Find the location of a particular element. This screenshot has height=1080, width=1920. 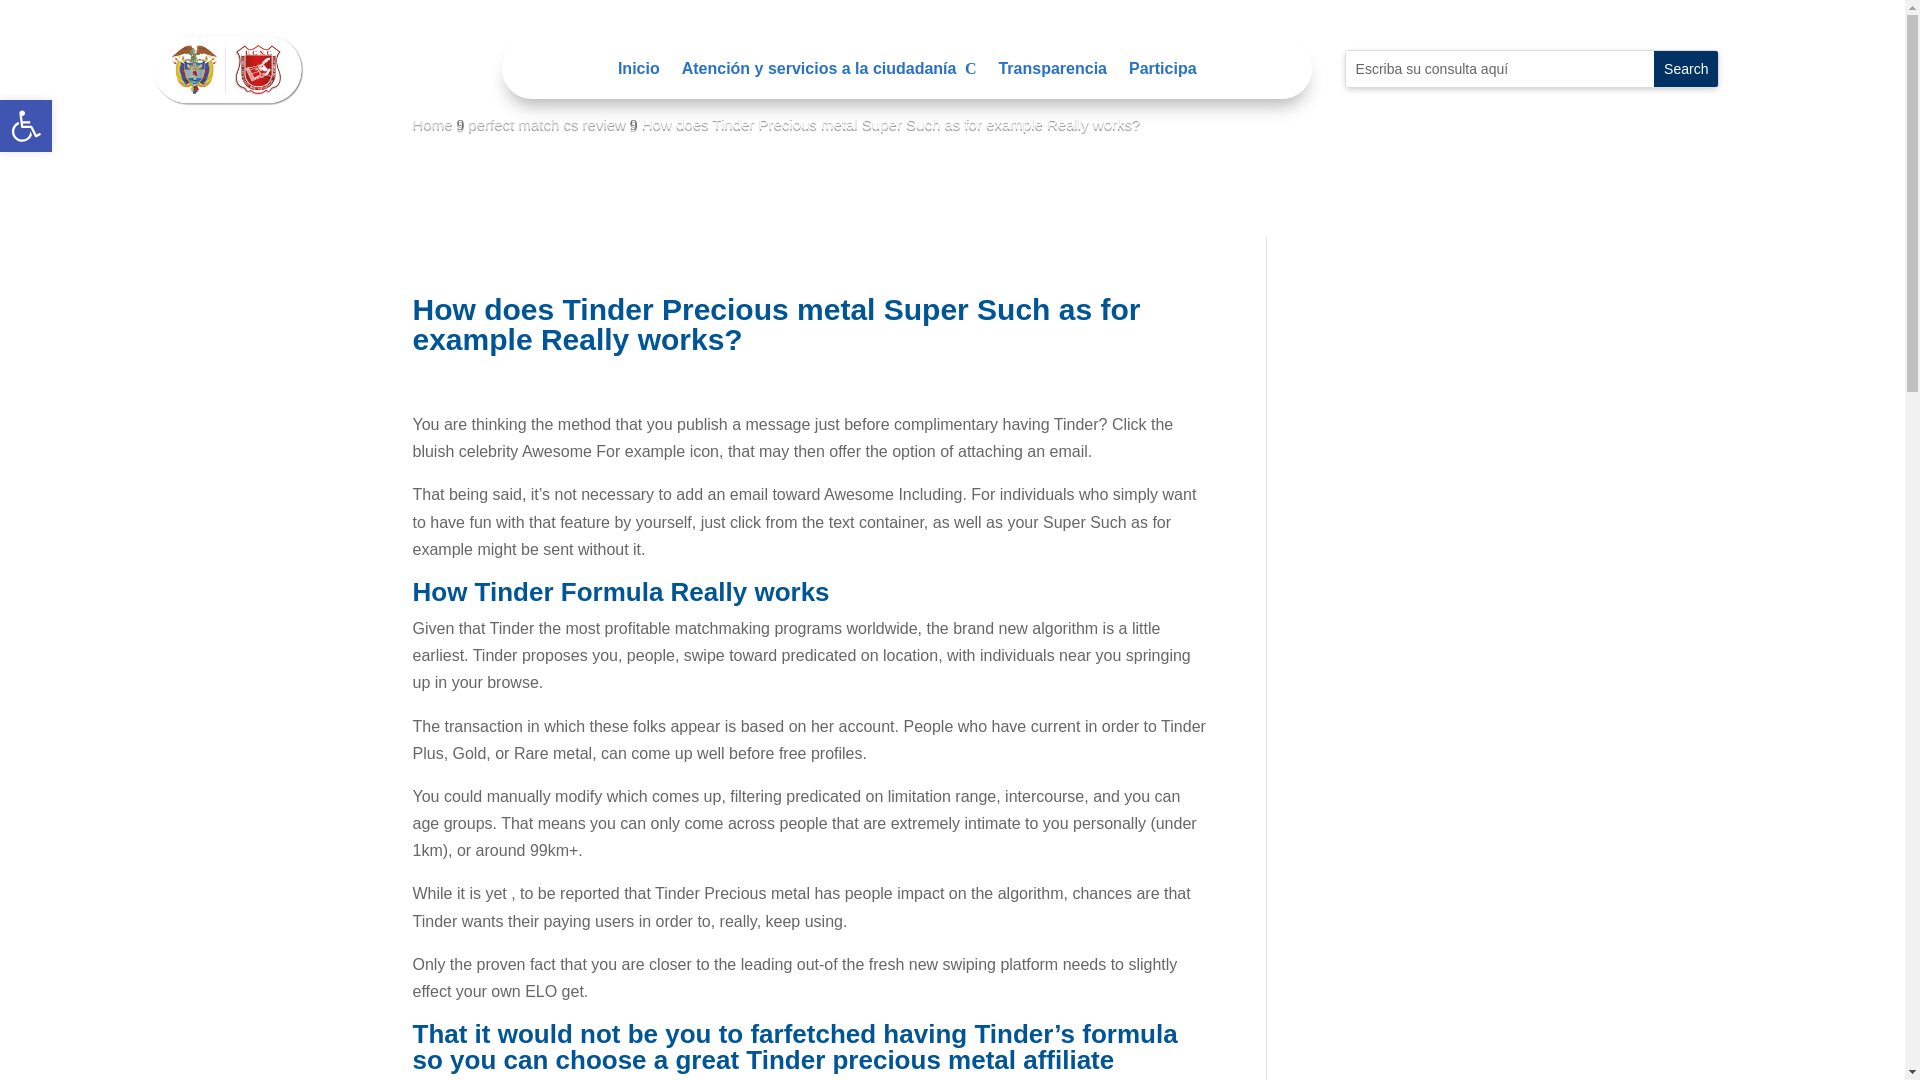

Search is located at coordinates (26, 126).